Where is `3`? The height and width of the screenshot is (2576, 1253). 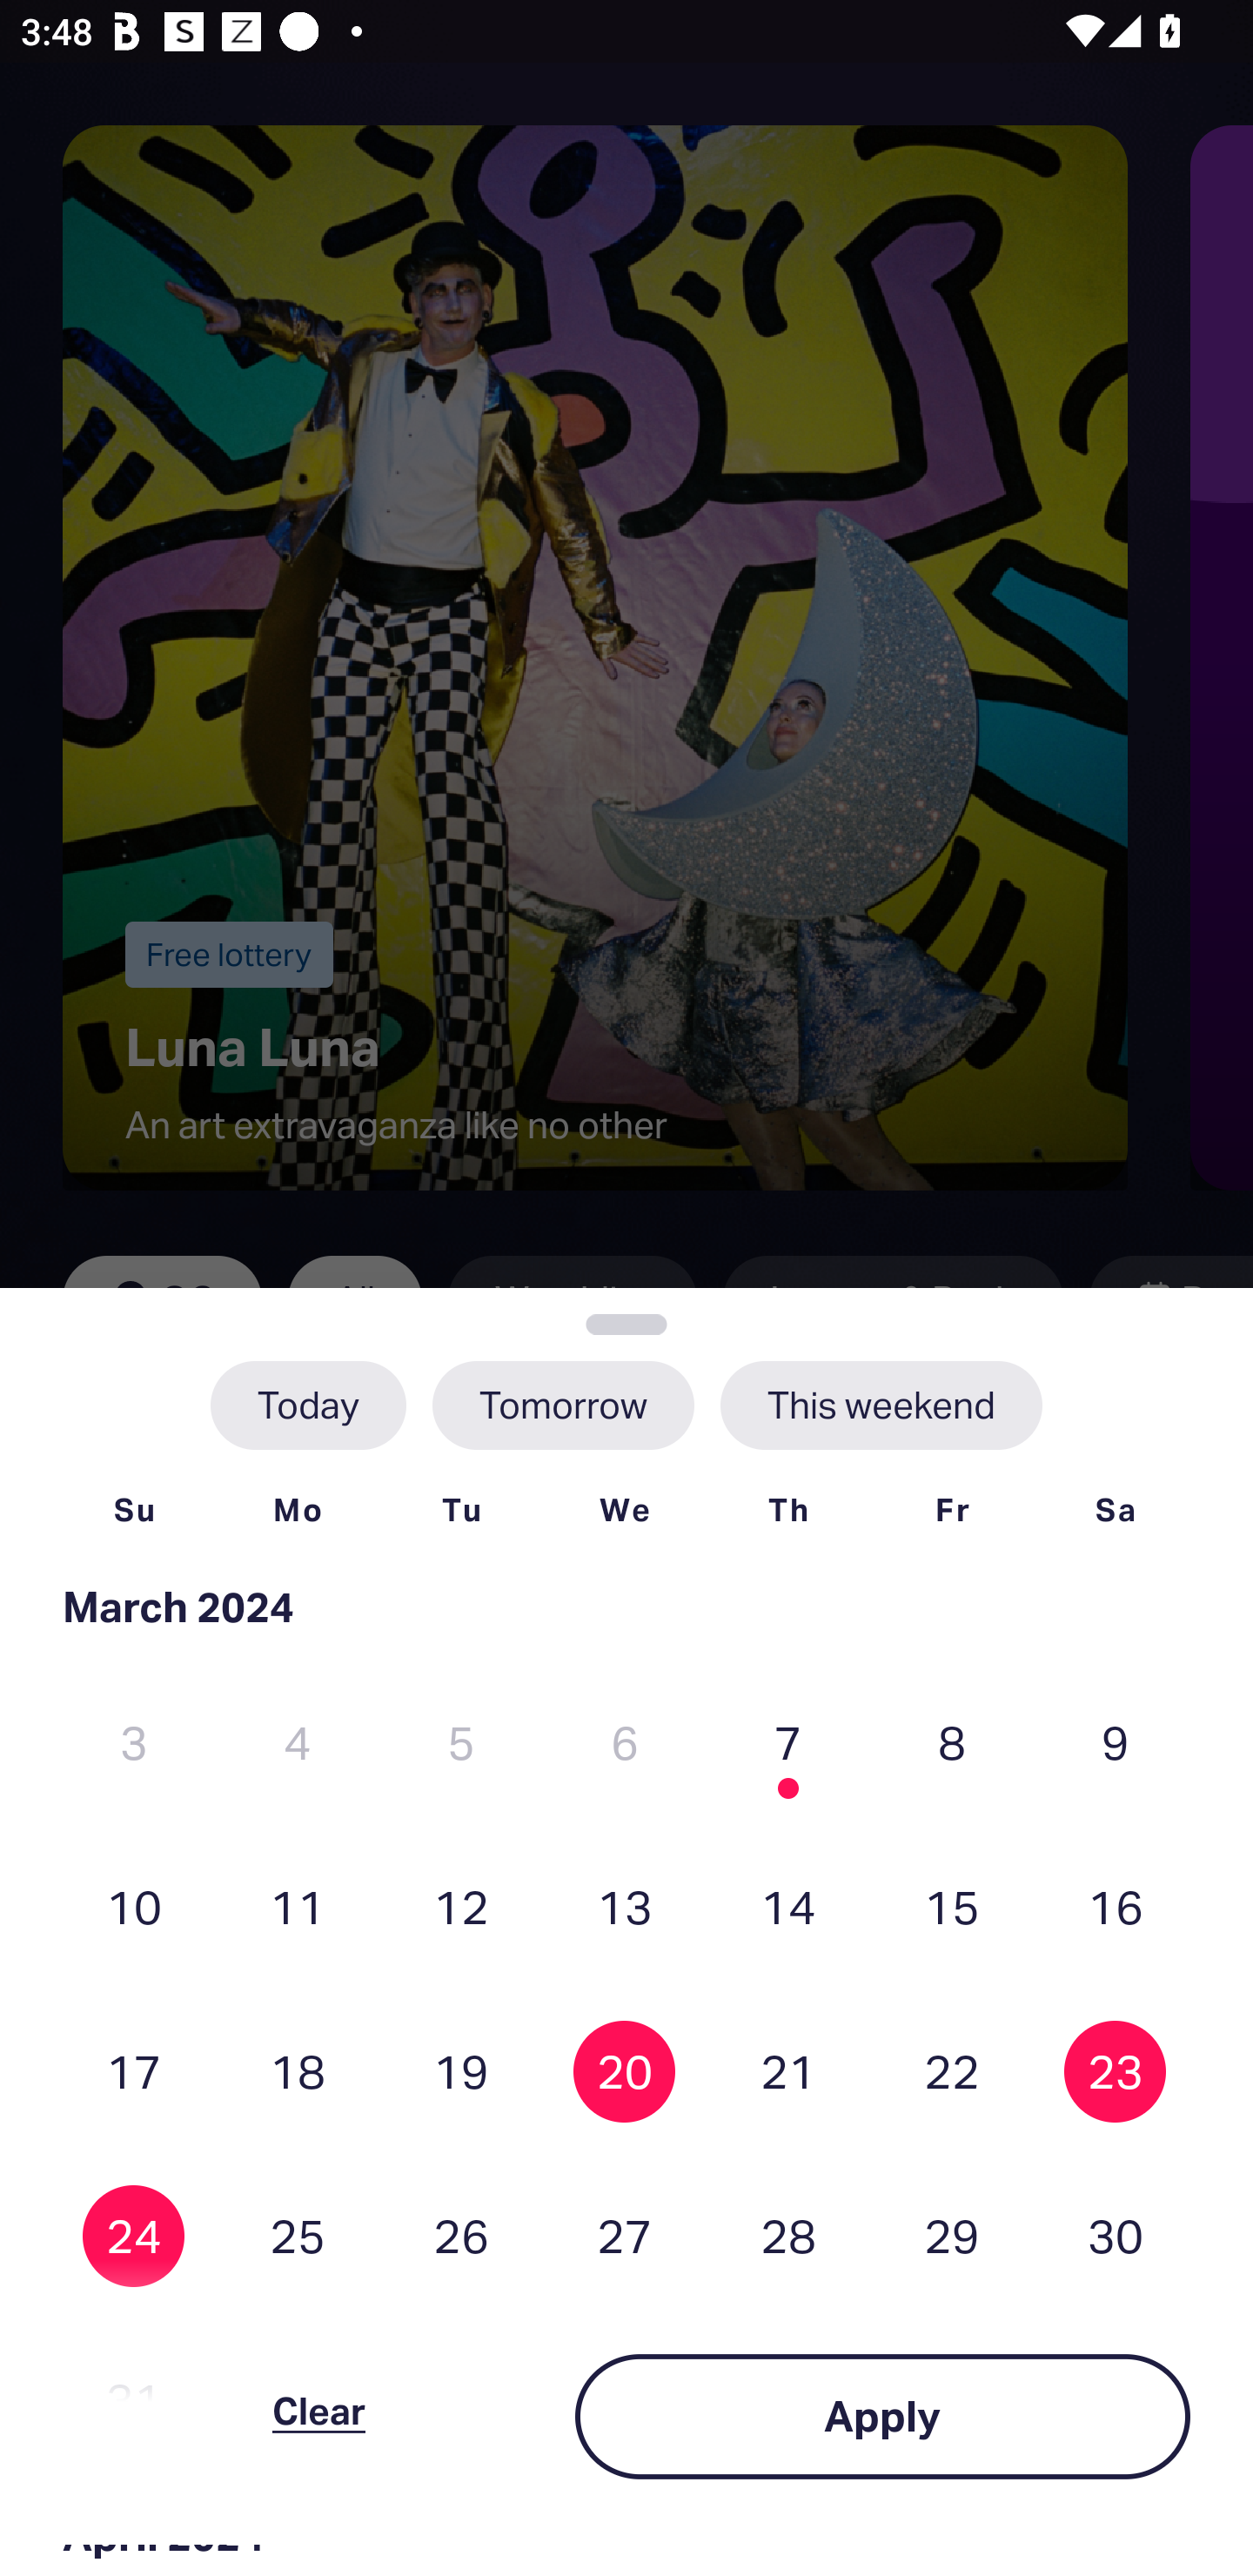
3 is located at coordinates (134, 1742).